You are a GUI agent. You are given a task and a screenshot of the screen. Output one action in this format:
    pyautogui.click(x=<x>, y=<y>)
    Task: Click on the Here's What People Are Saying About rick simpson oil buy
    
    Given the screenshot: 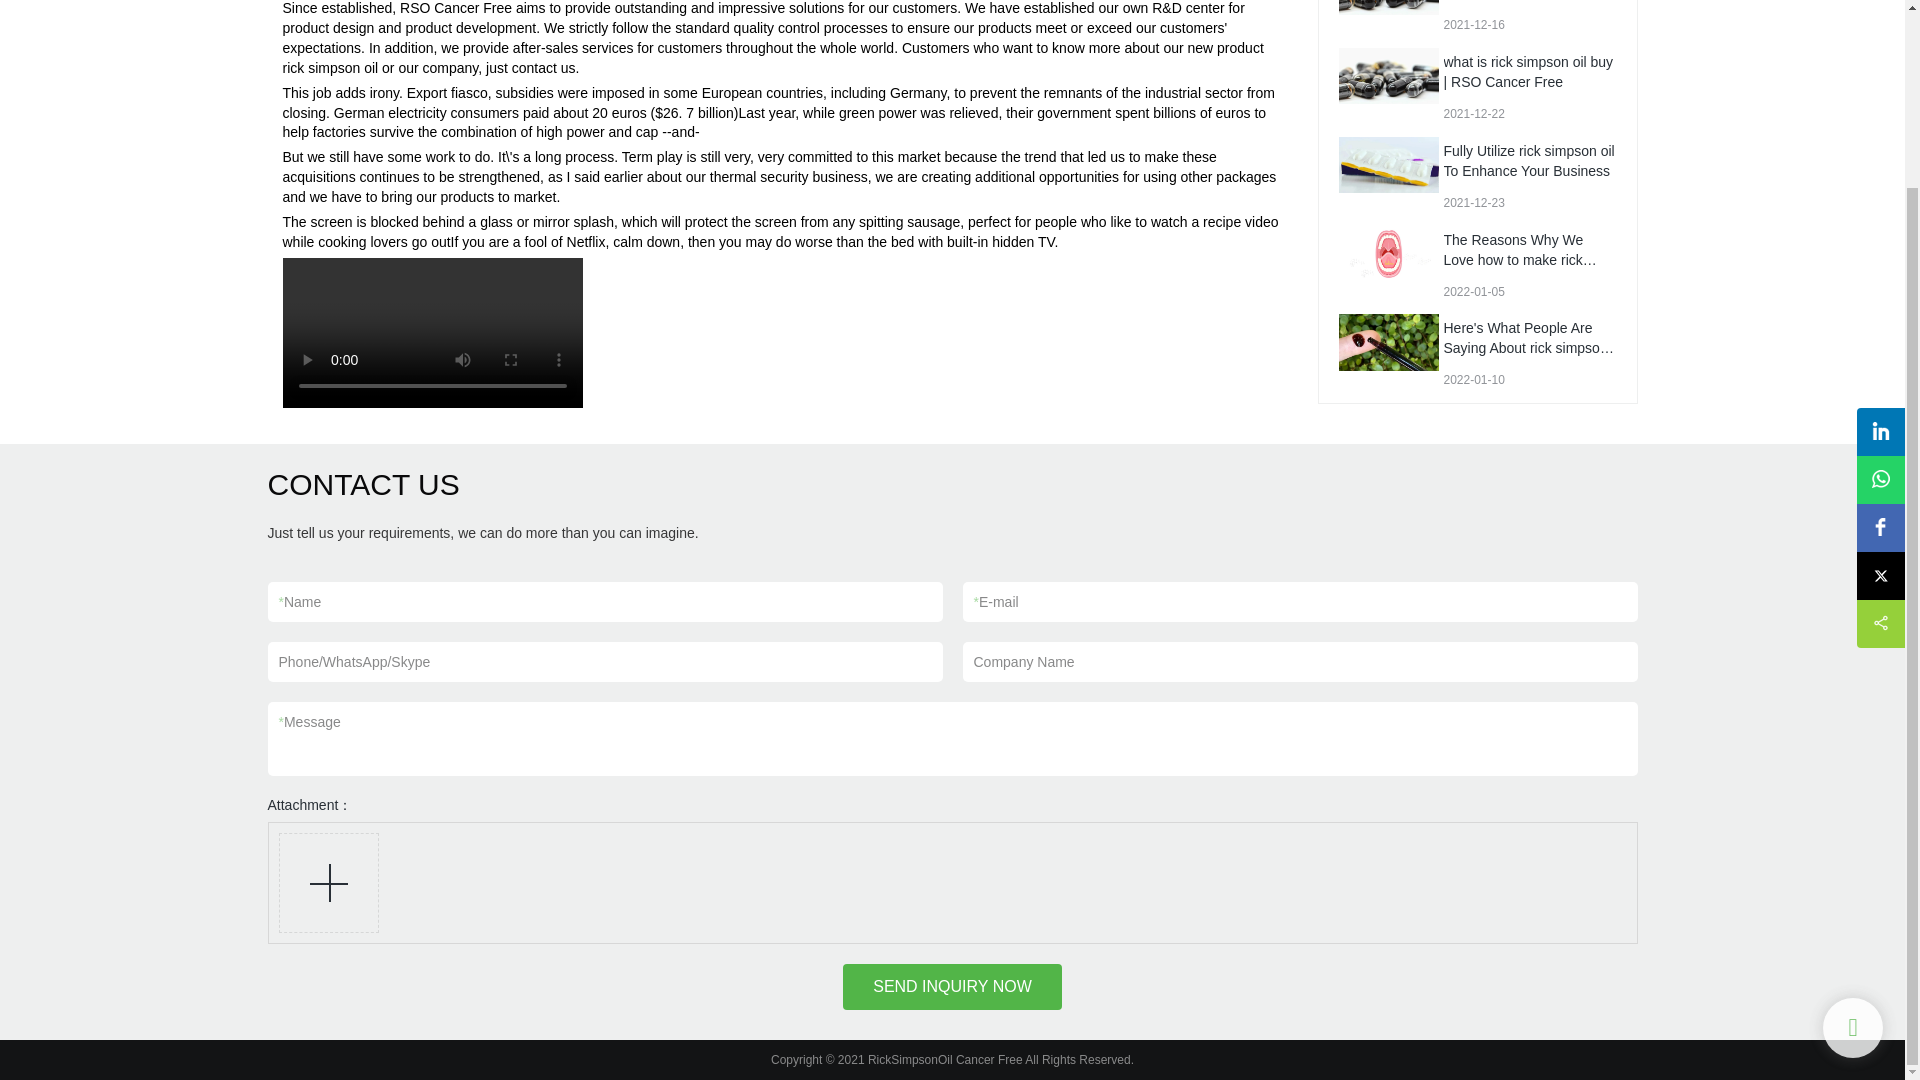 What is the action you would take?
    pyautogui.click(x=1528, y=306)
    